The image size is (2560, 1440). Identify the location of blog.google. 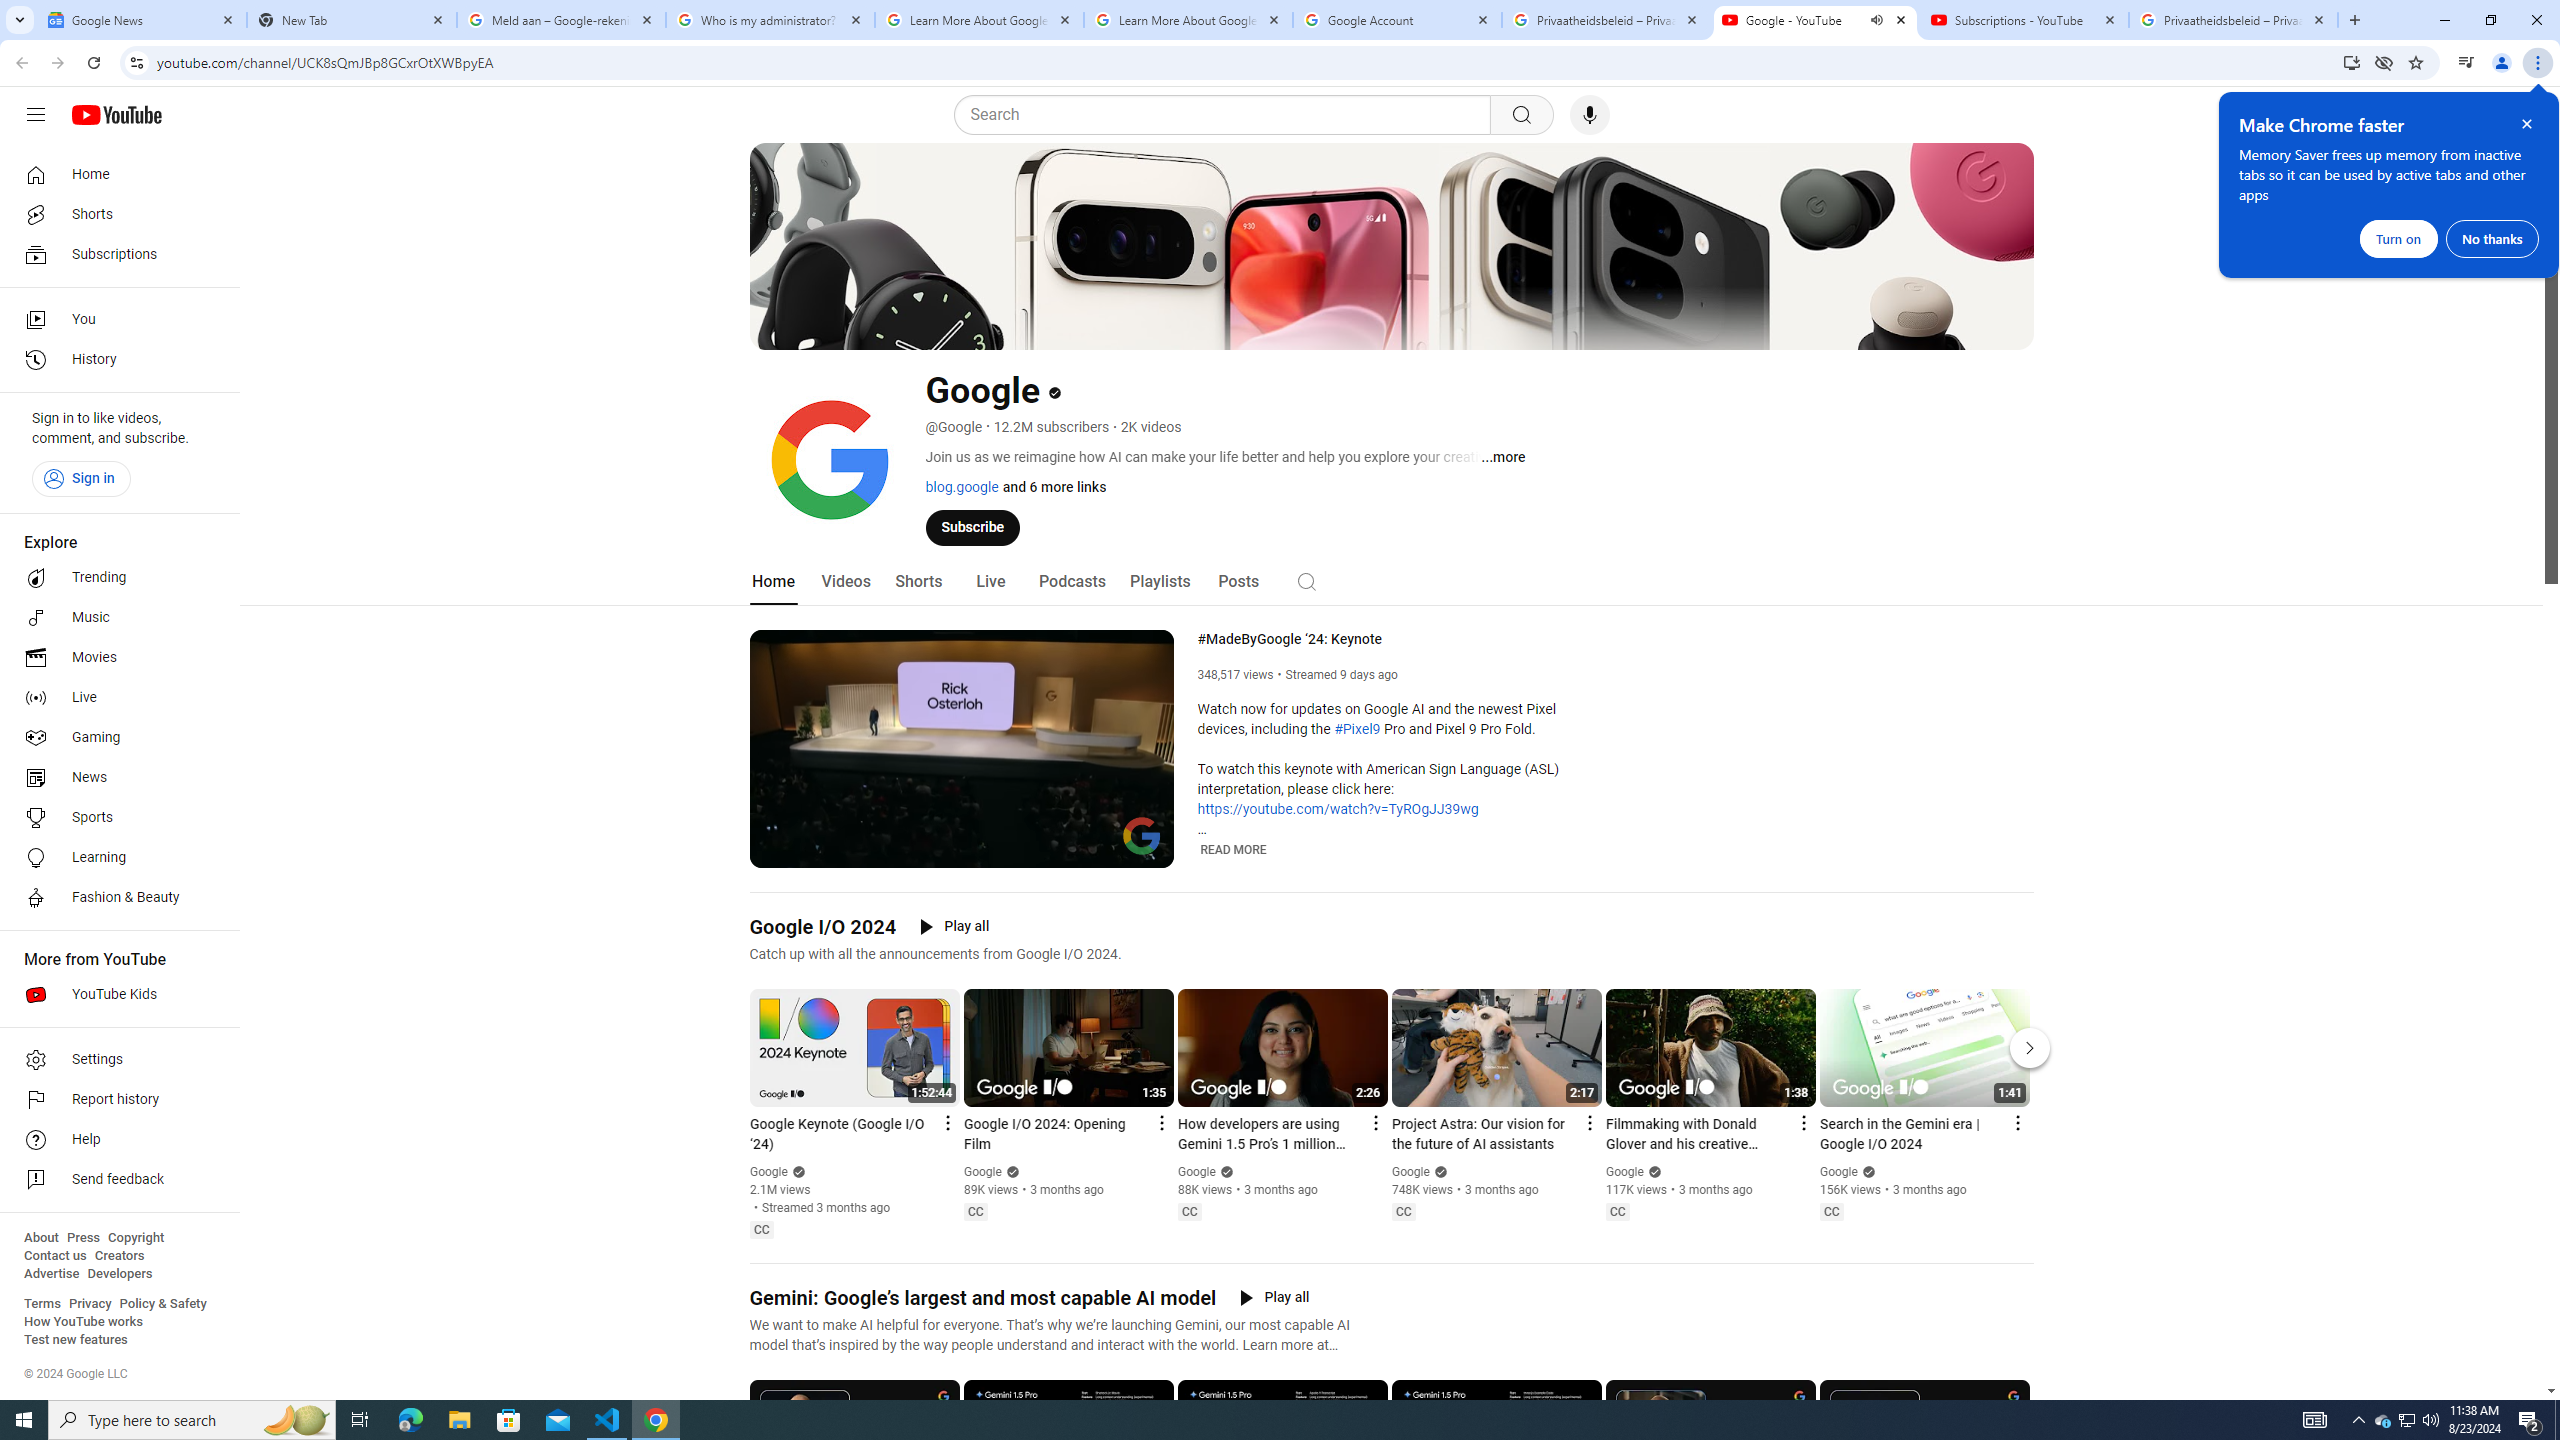
(961, 486).